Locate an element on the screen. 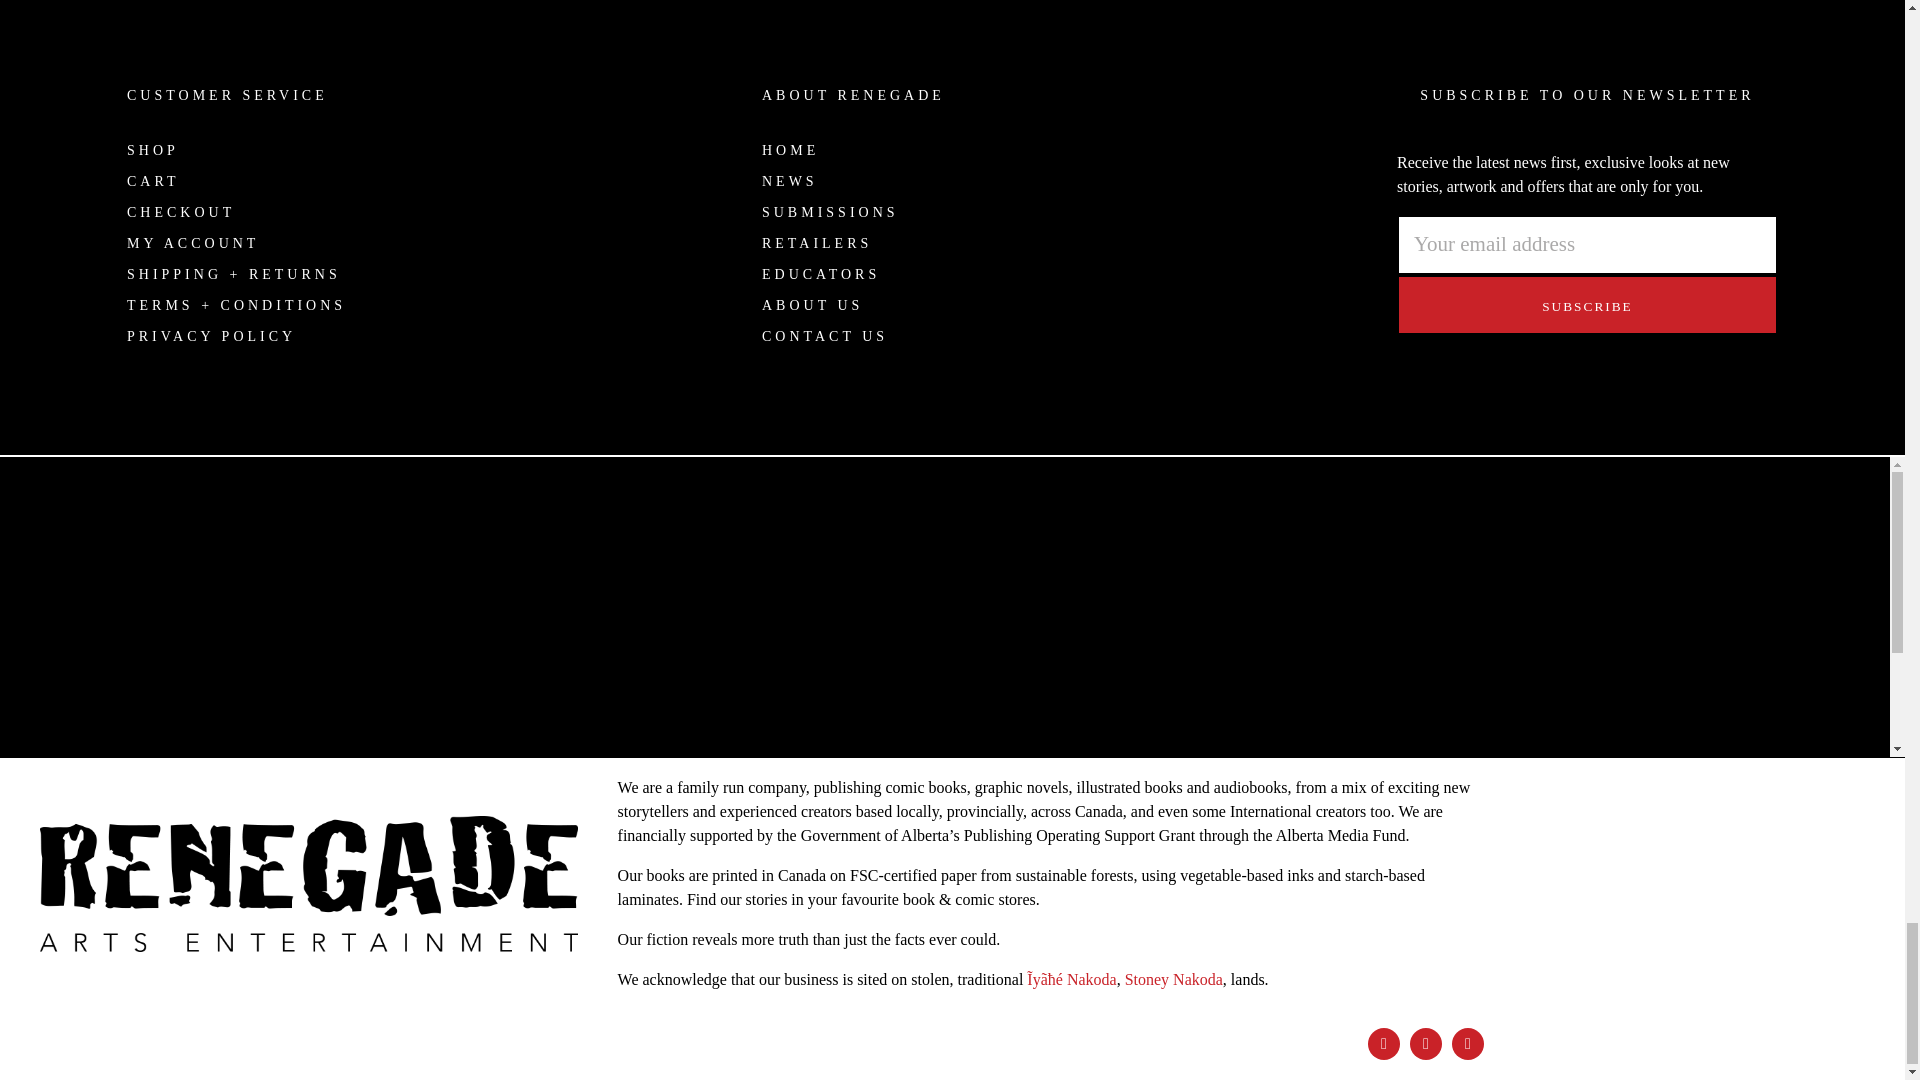 The image size is (1920, 1080). Renegade-Wordmark-Retina is located at coordinates (308, 884).